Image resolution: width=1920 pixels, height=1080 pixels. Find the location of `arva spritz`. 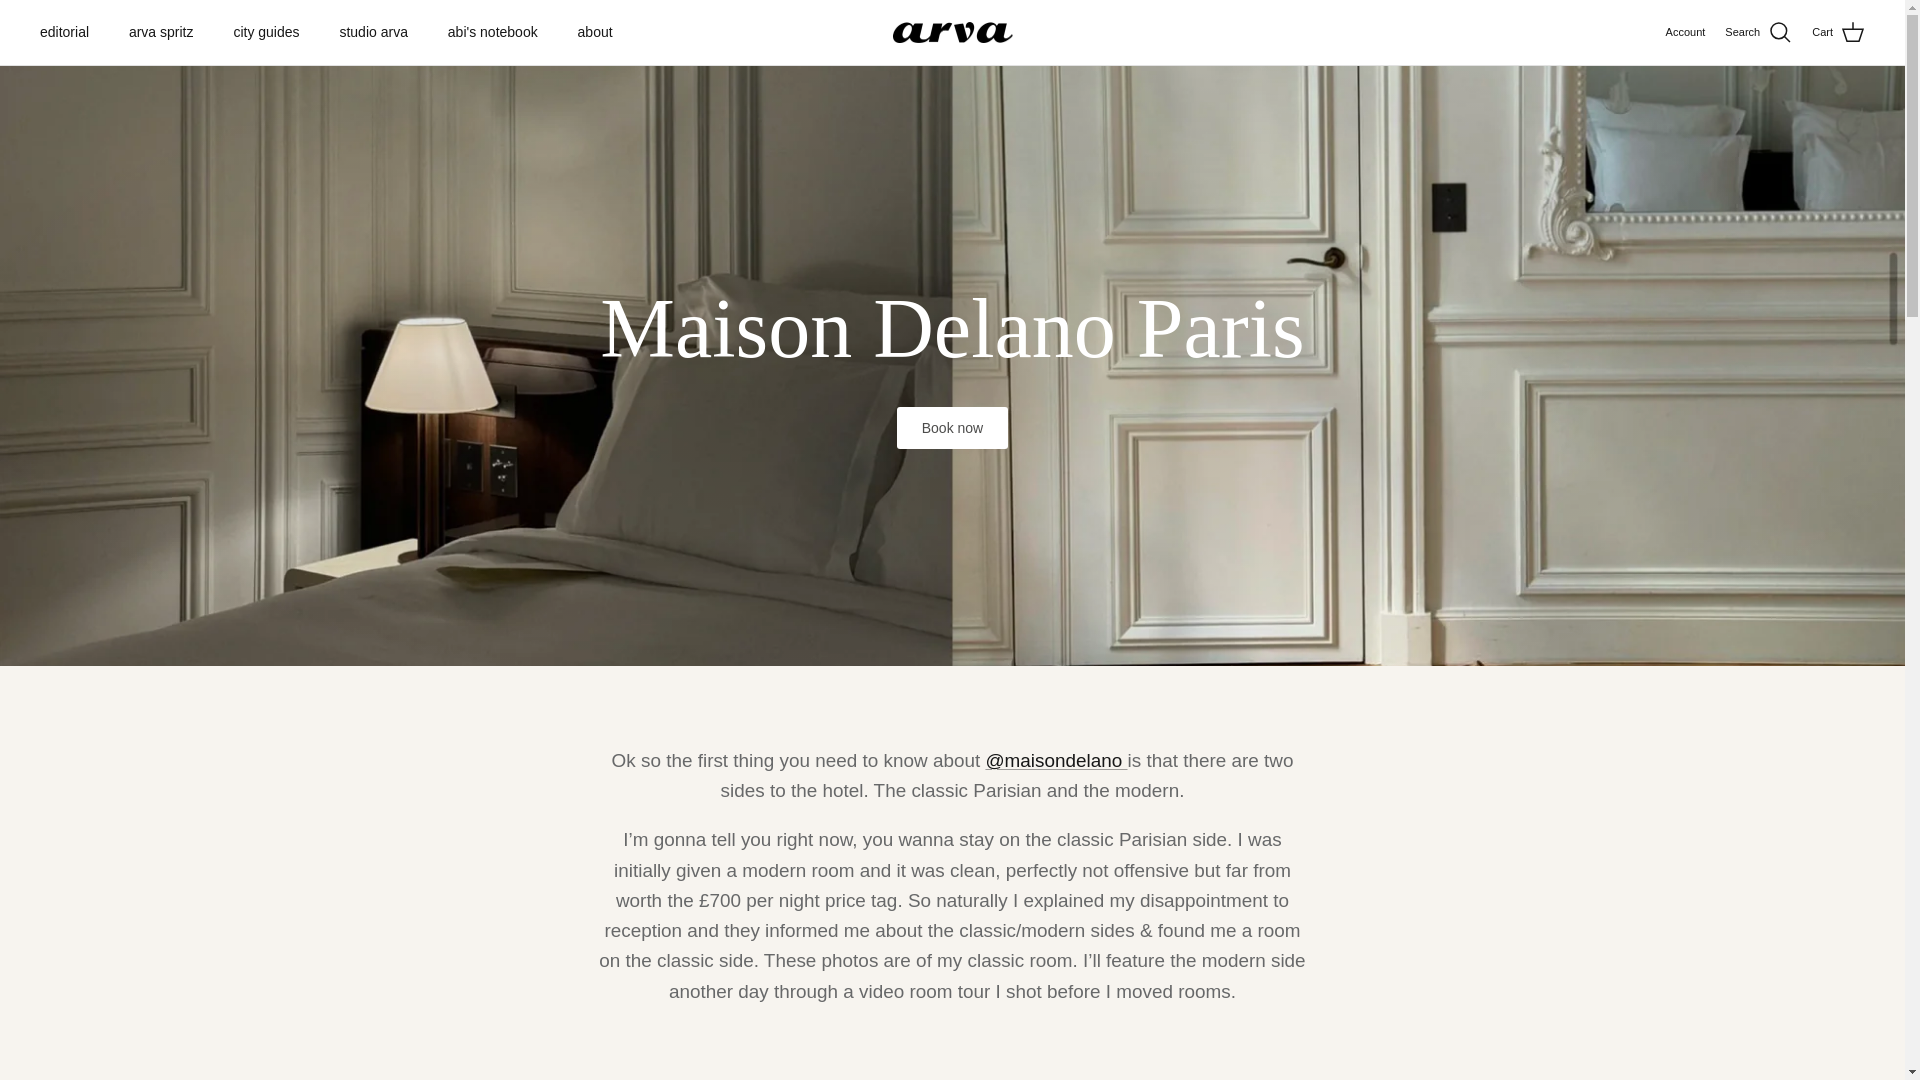

arva spritz is located at coordinates (161, 32).